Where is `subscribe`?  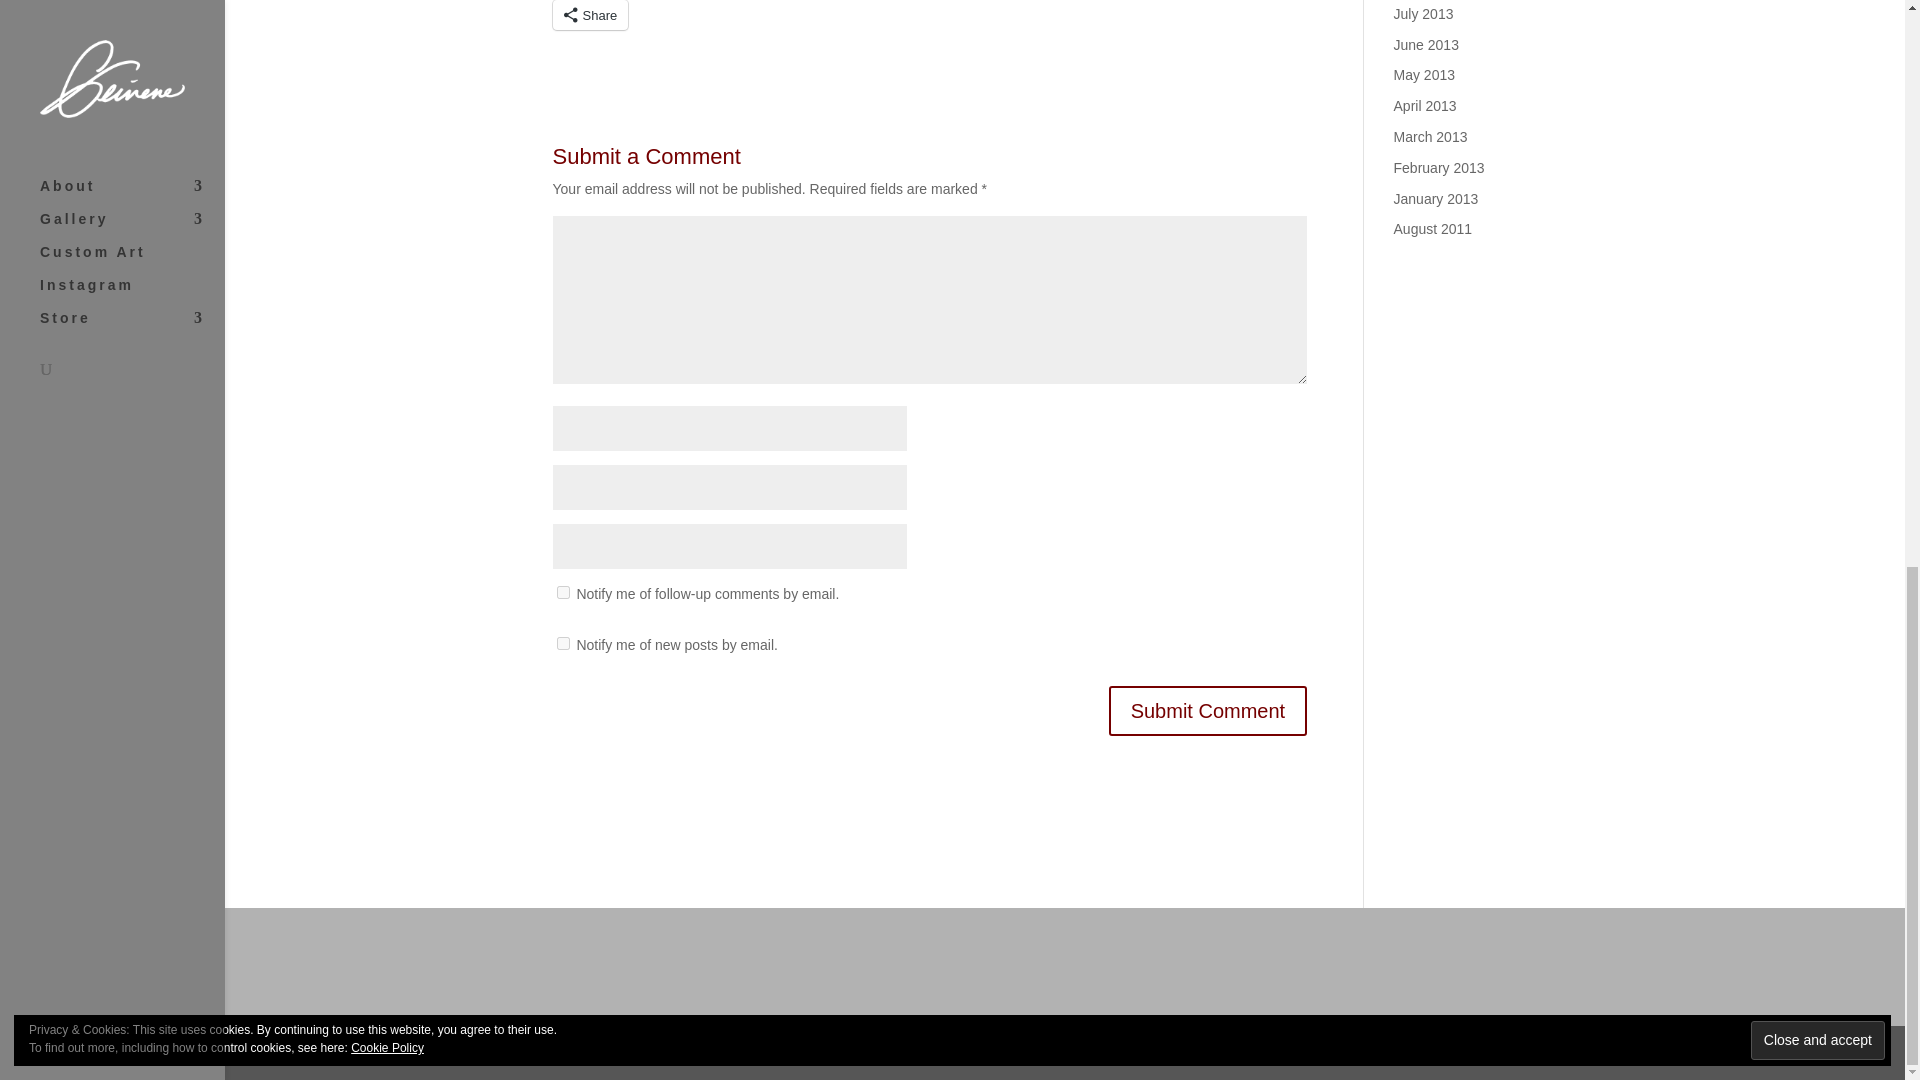 subscribe is located at coordinates (562, 592).